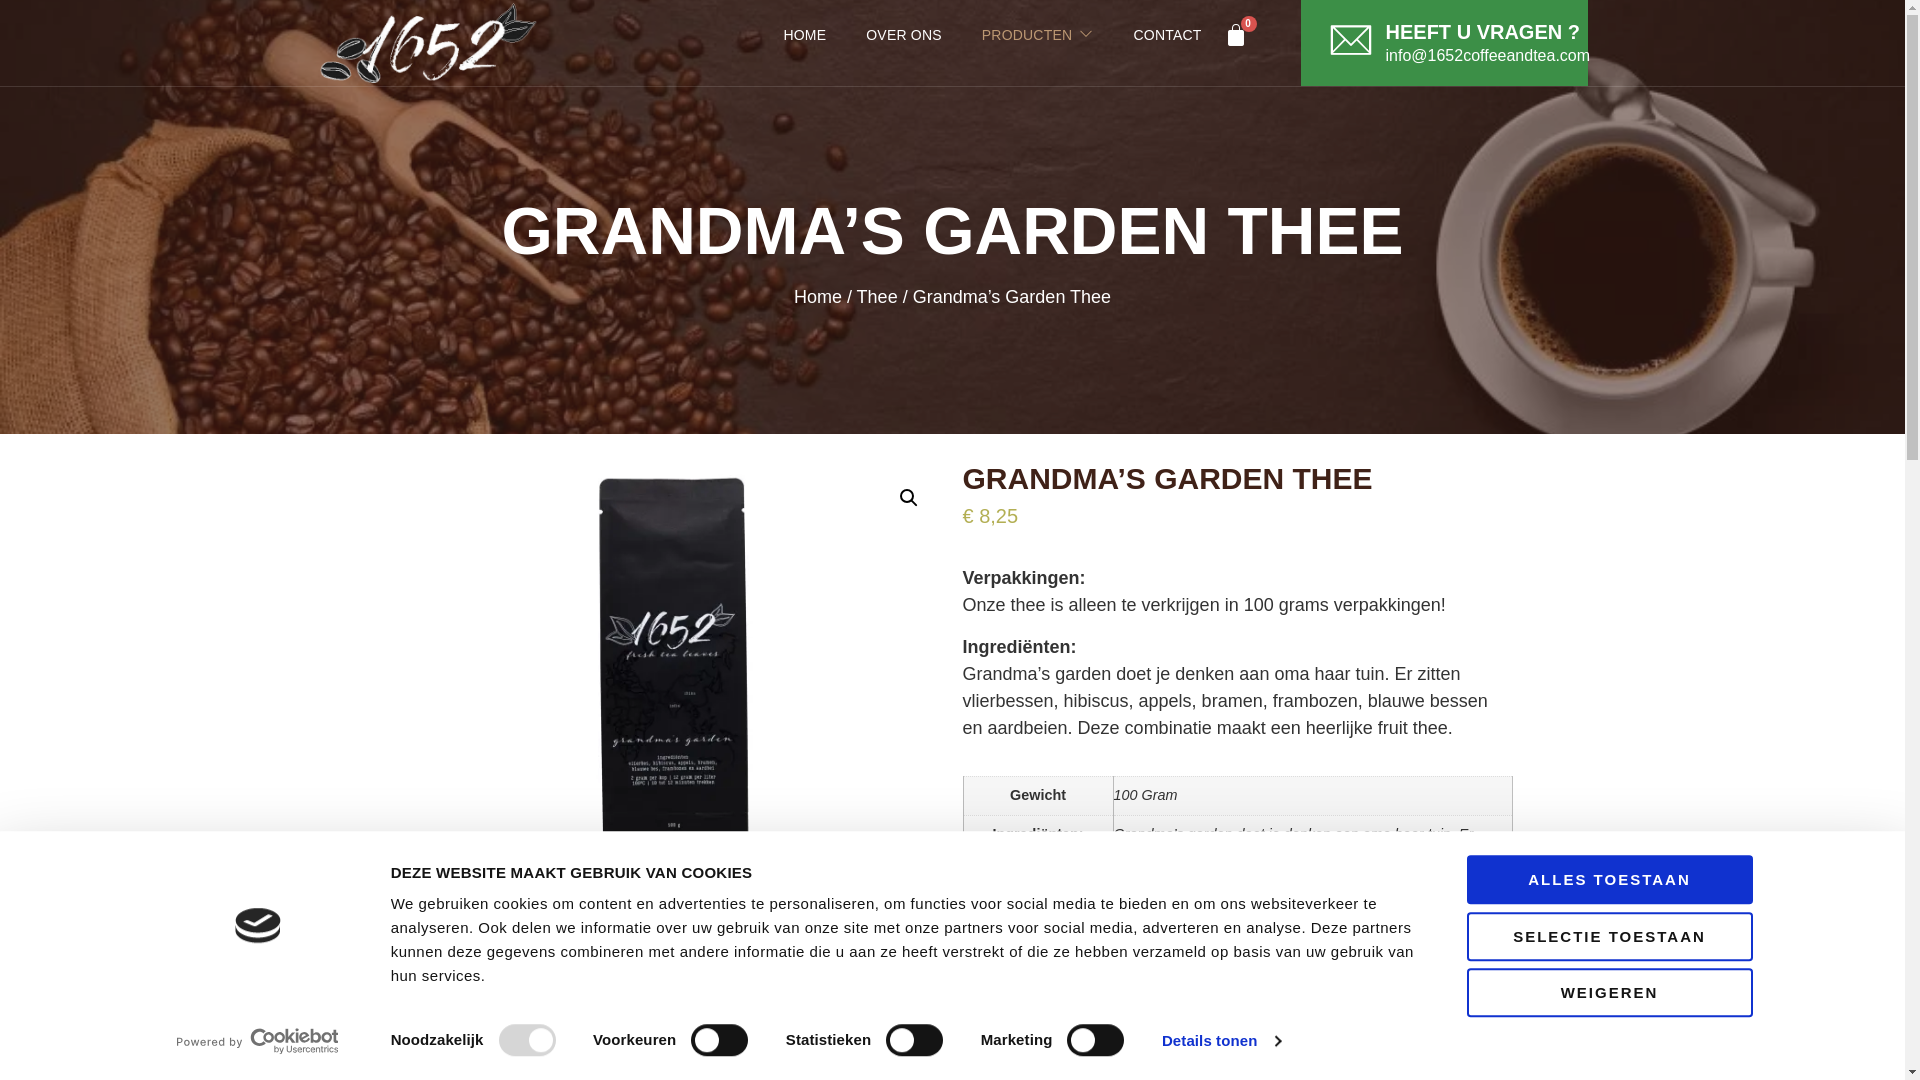  I want to click on Details tonen, so click(1222, 1041).